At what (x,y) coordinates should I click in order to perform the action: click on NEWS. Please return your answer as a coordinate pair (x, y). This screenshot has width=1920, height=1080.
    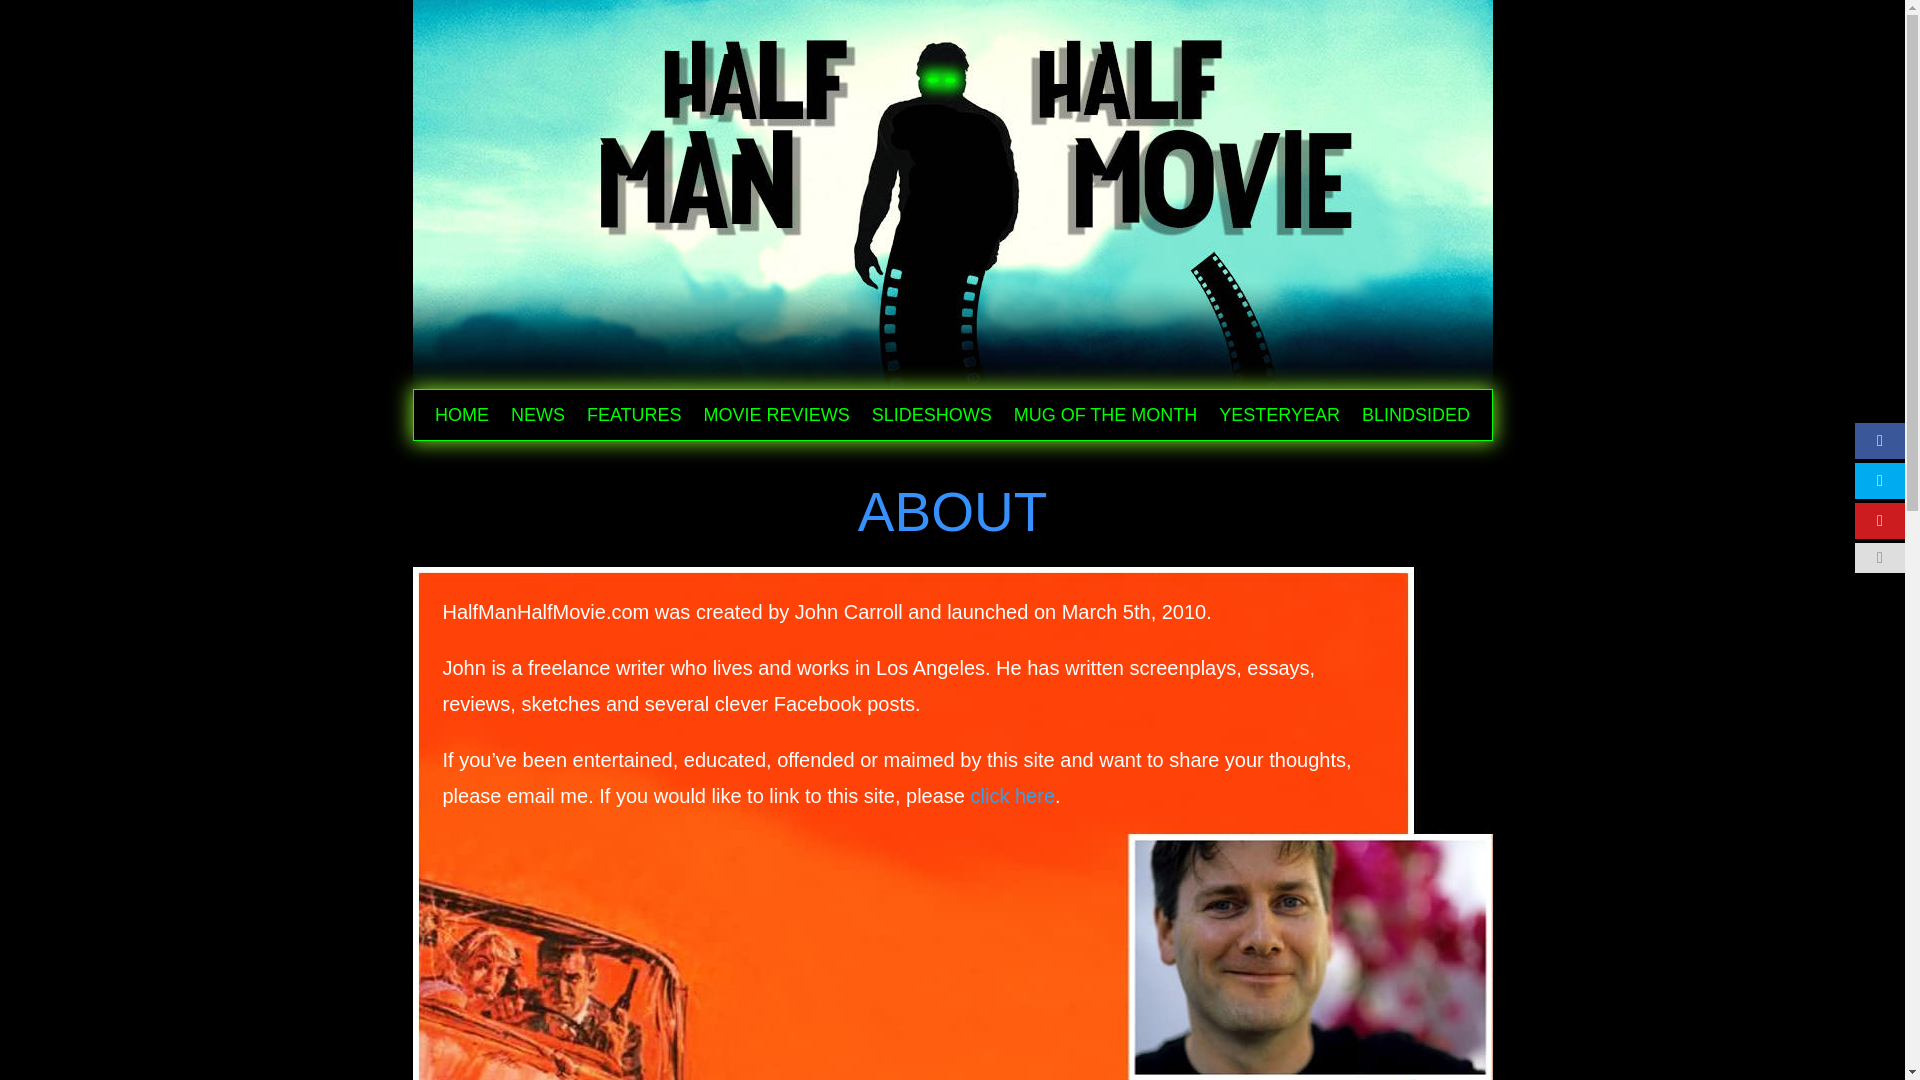
    Looking at the image, I should click on (537, 418).